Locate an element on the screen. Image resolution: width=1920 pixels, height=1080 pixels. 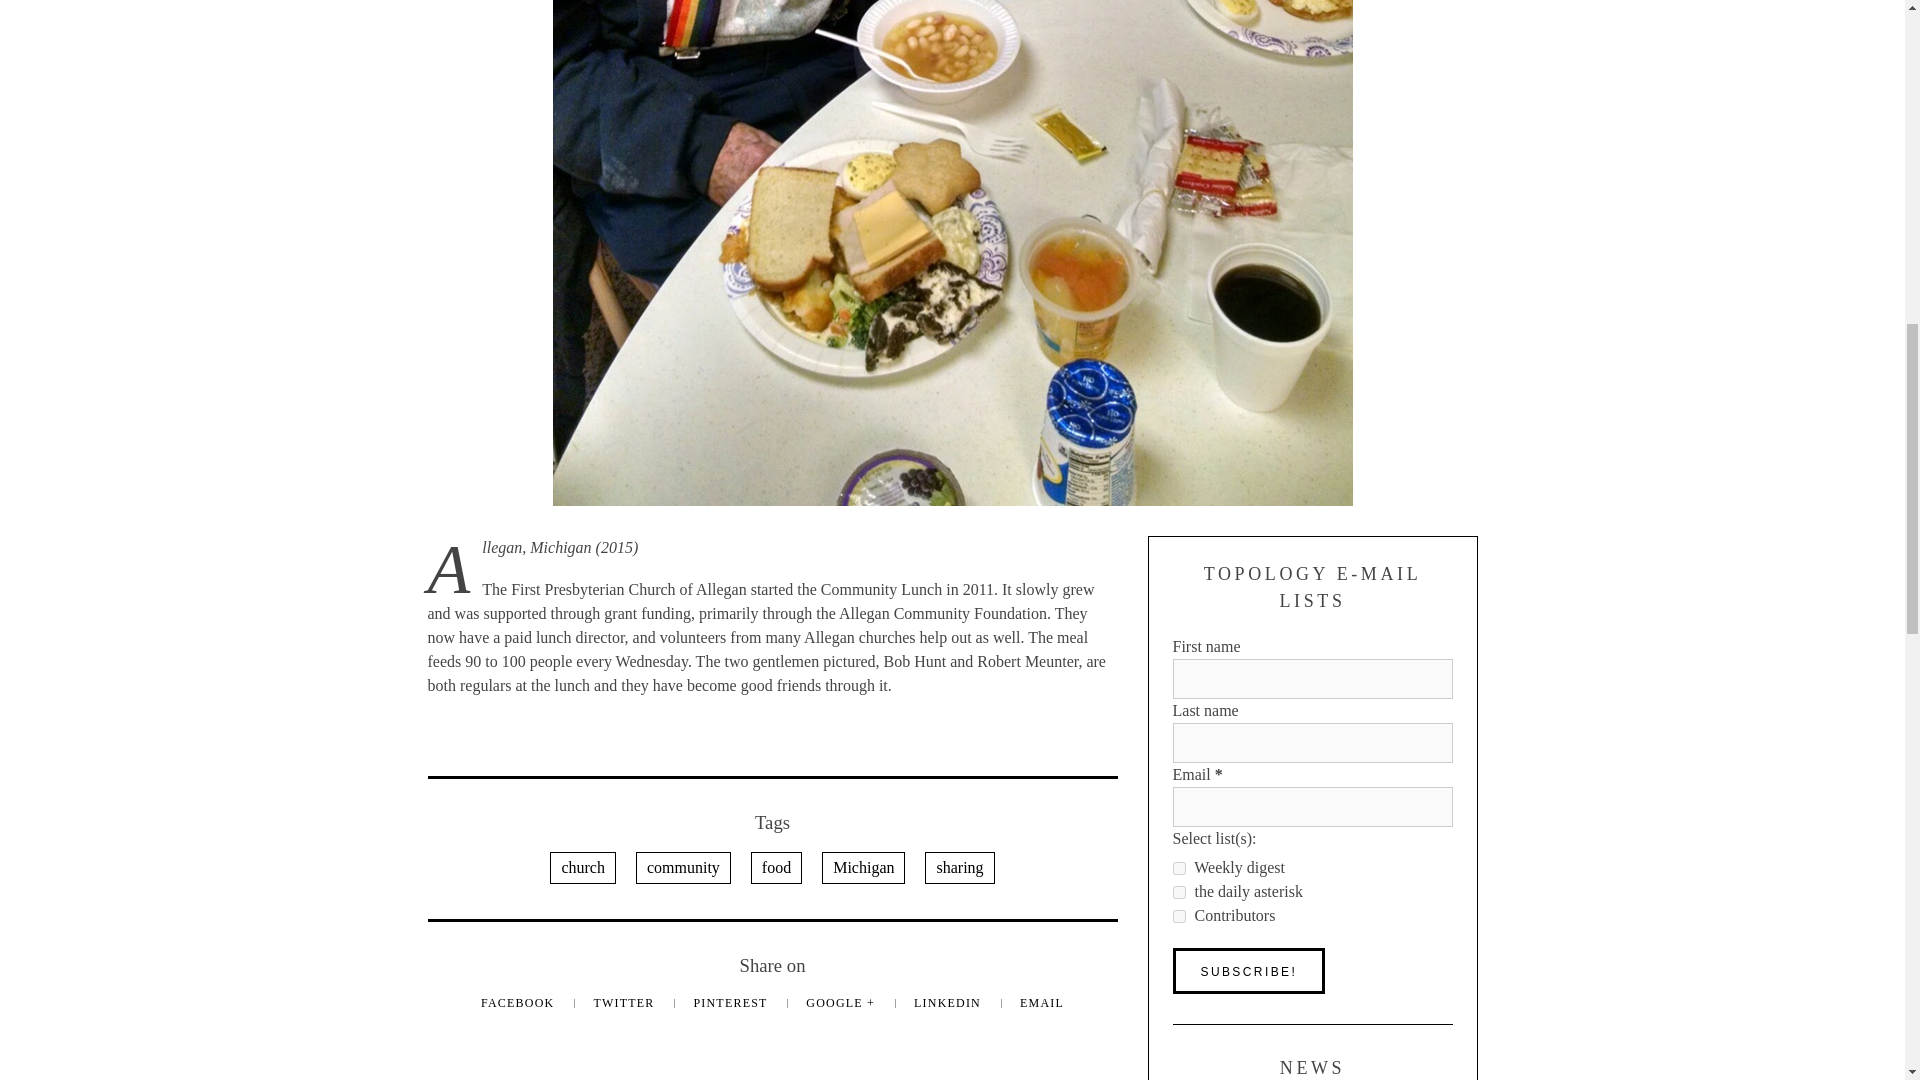
Email is located at coordinates (1311, 807).